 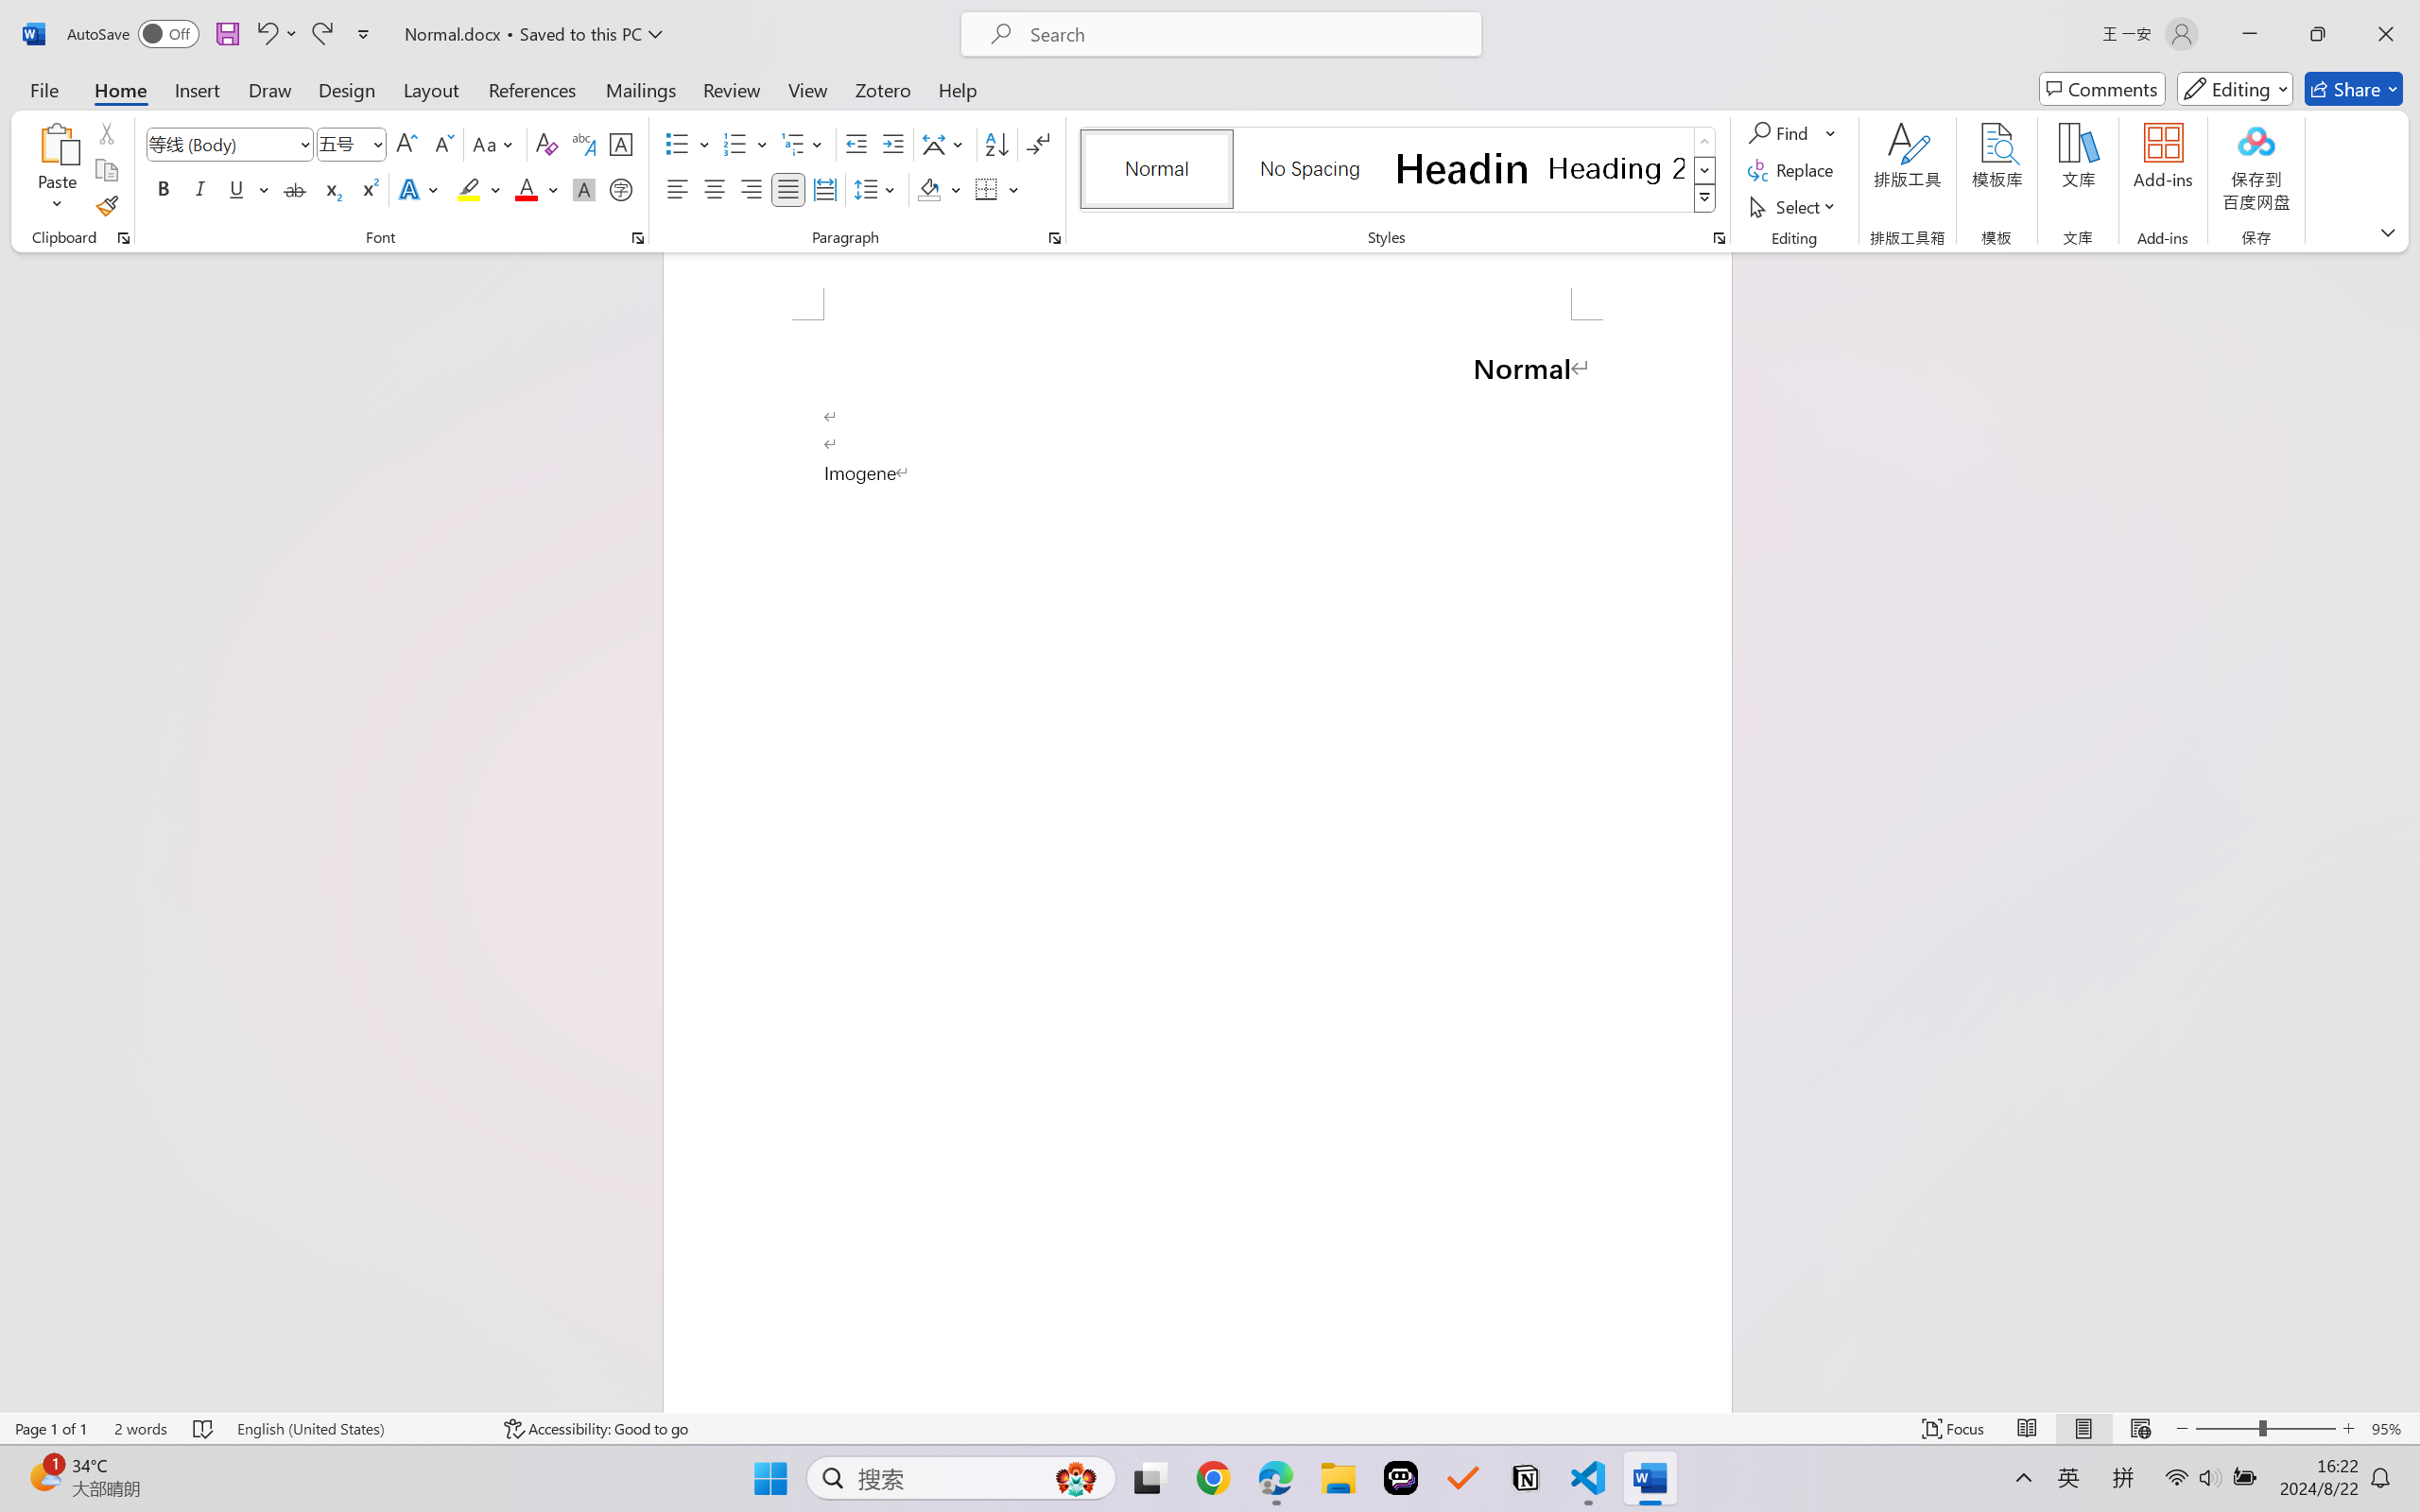 I want to click on Bold, so click(x=164, y=189).